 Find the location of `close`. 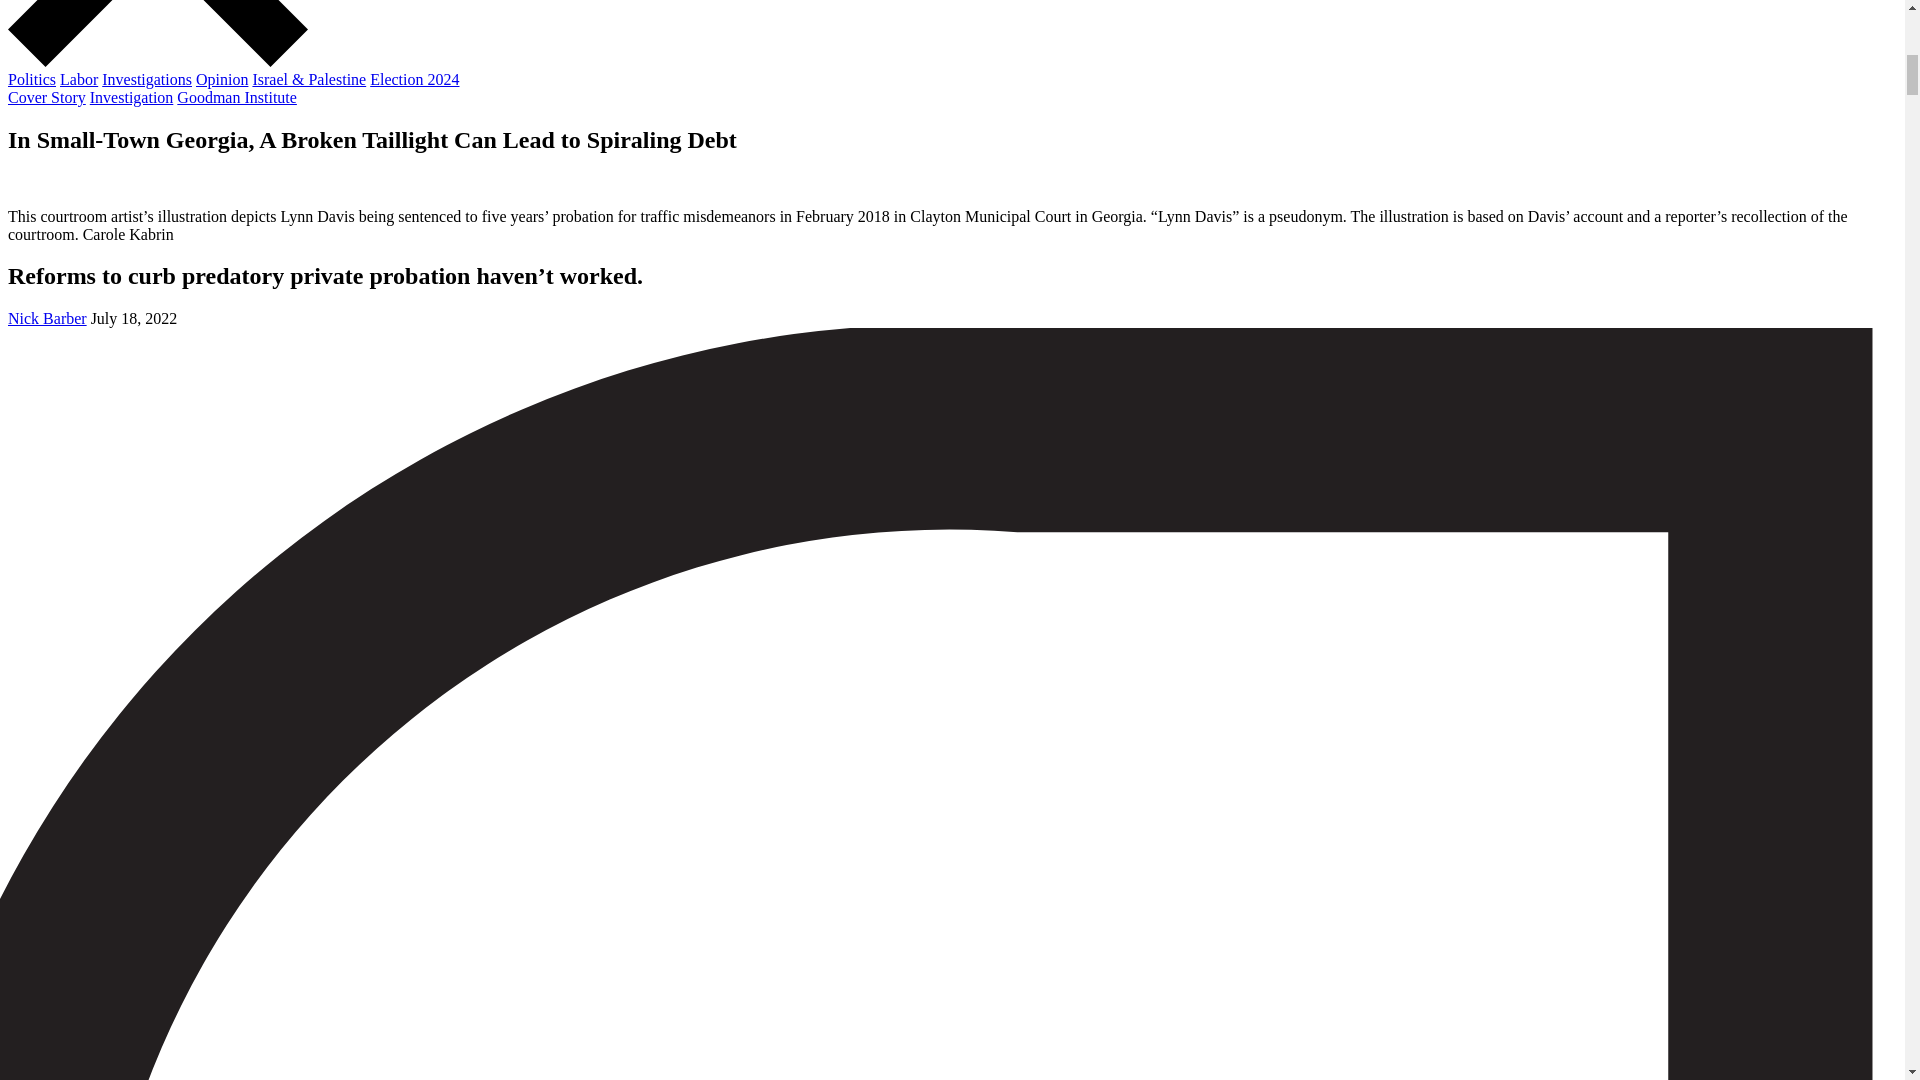

close is located at coordinates (157, 33).